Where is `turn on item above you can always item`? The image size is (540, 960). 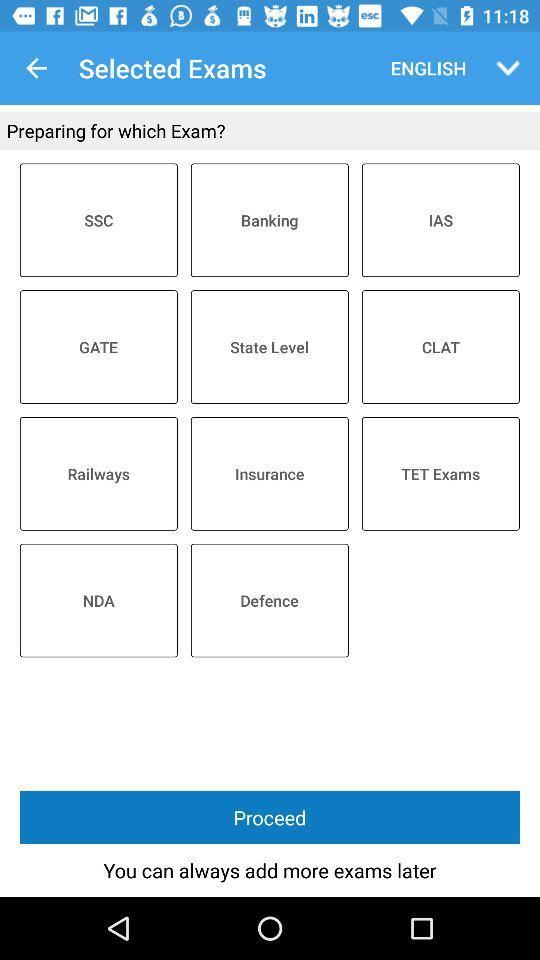
turn on item above you can always item is located at coordinates (270, 818).